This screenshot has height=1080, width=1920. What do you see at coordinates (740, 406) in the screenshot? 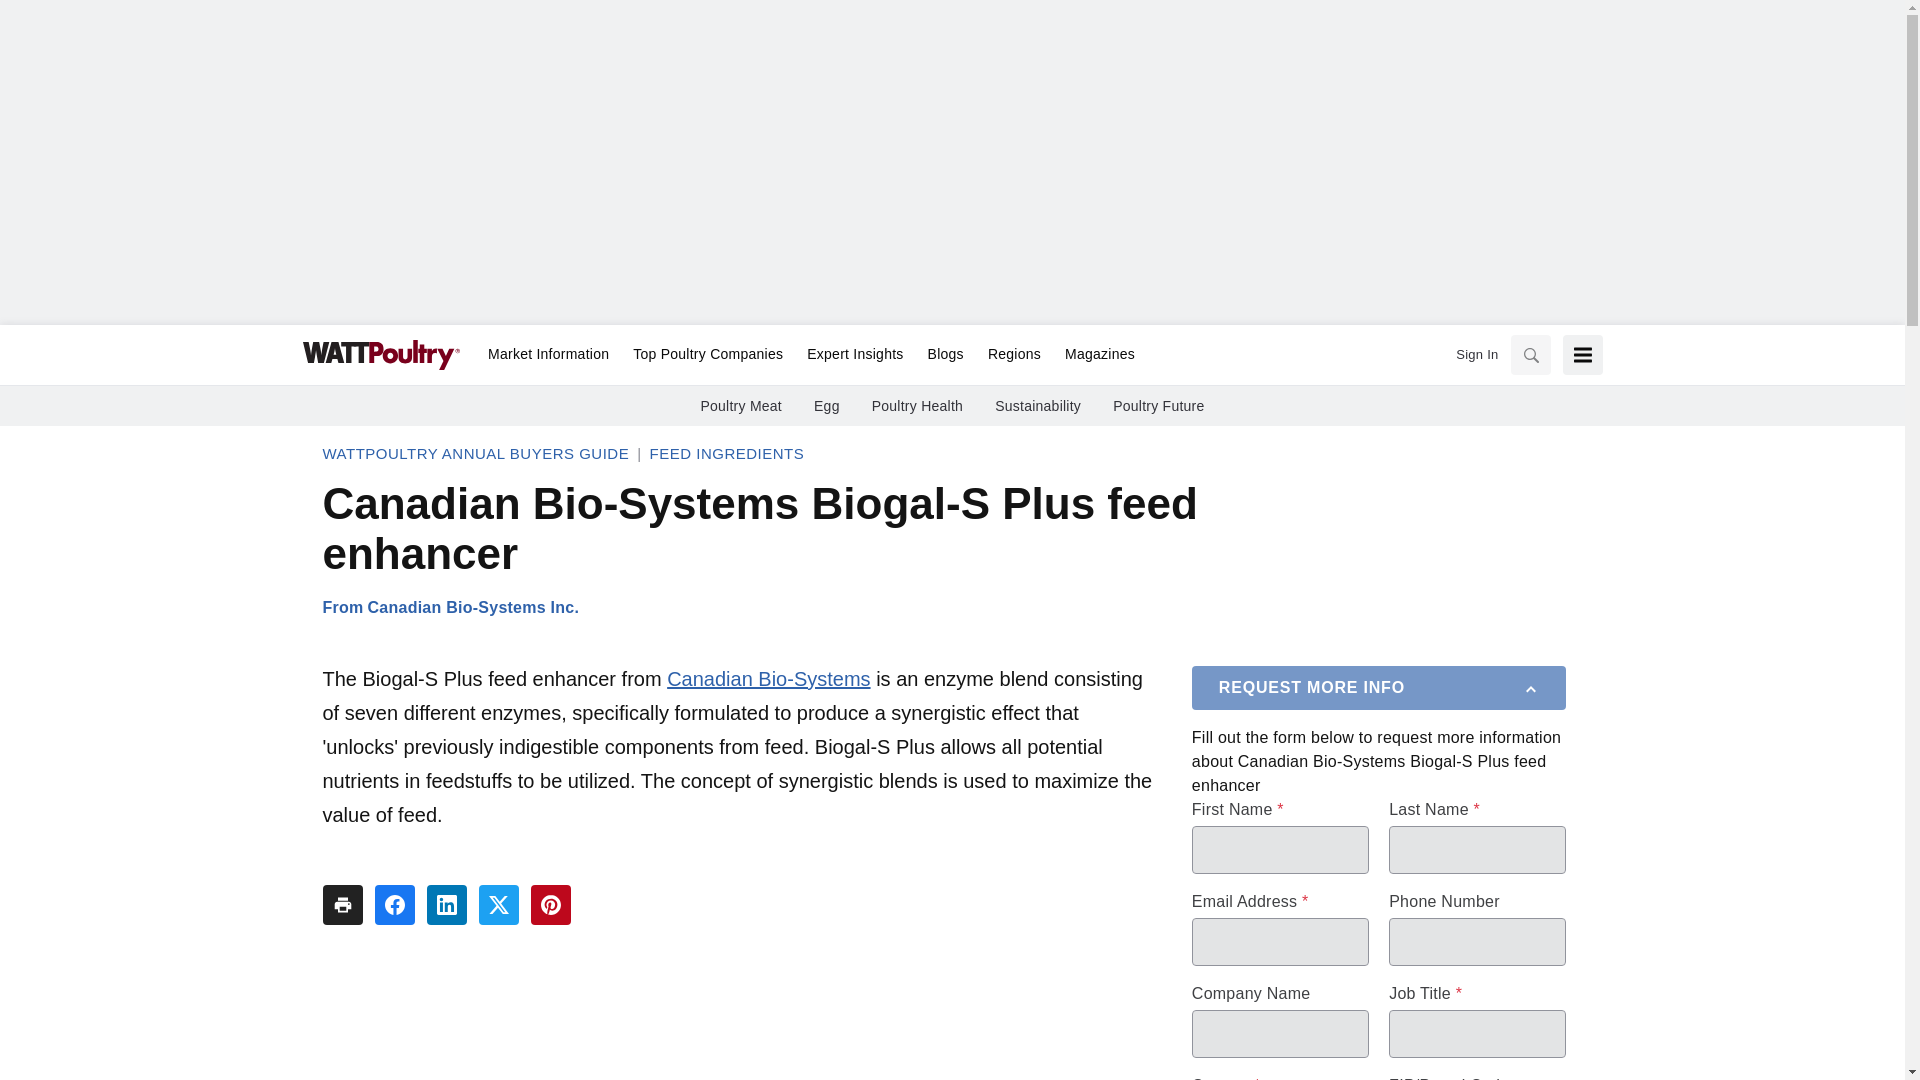
I see `Poultry Meat` at bounding box center [740, 406].